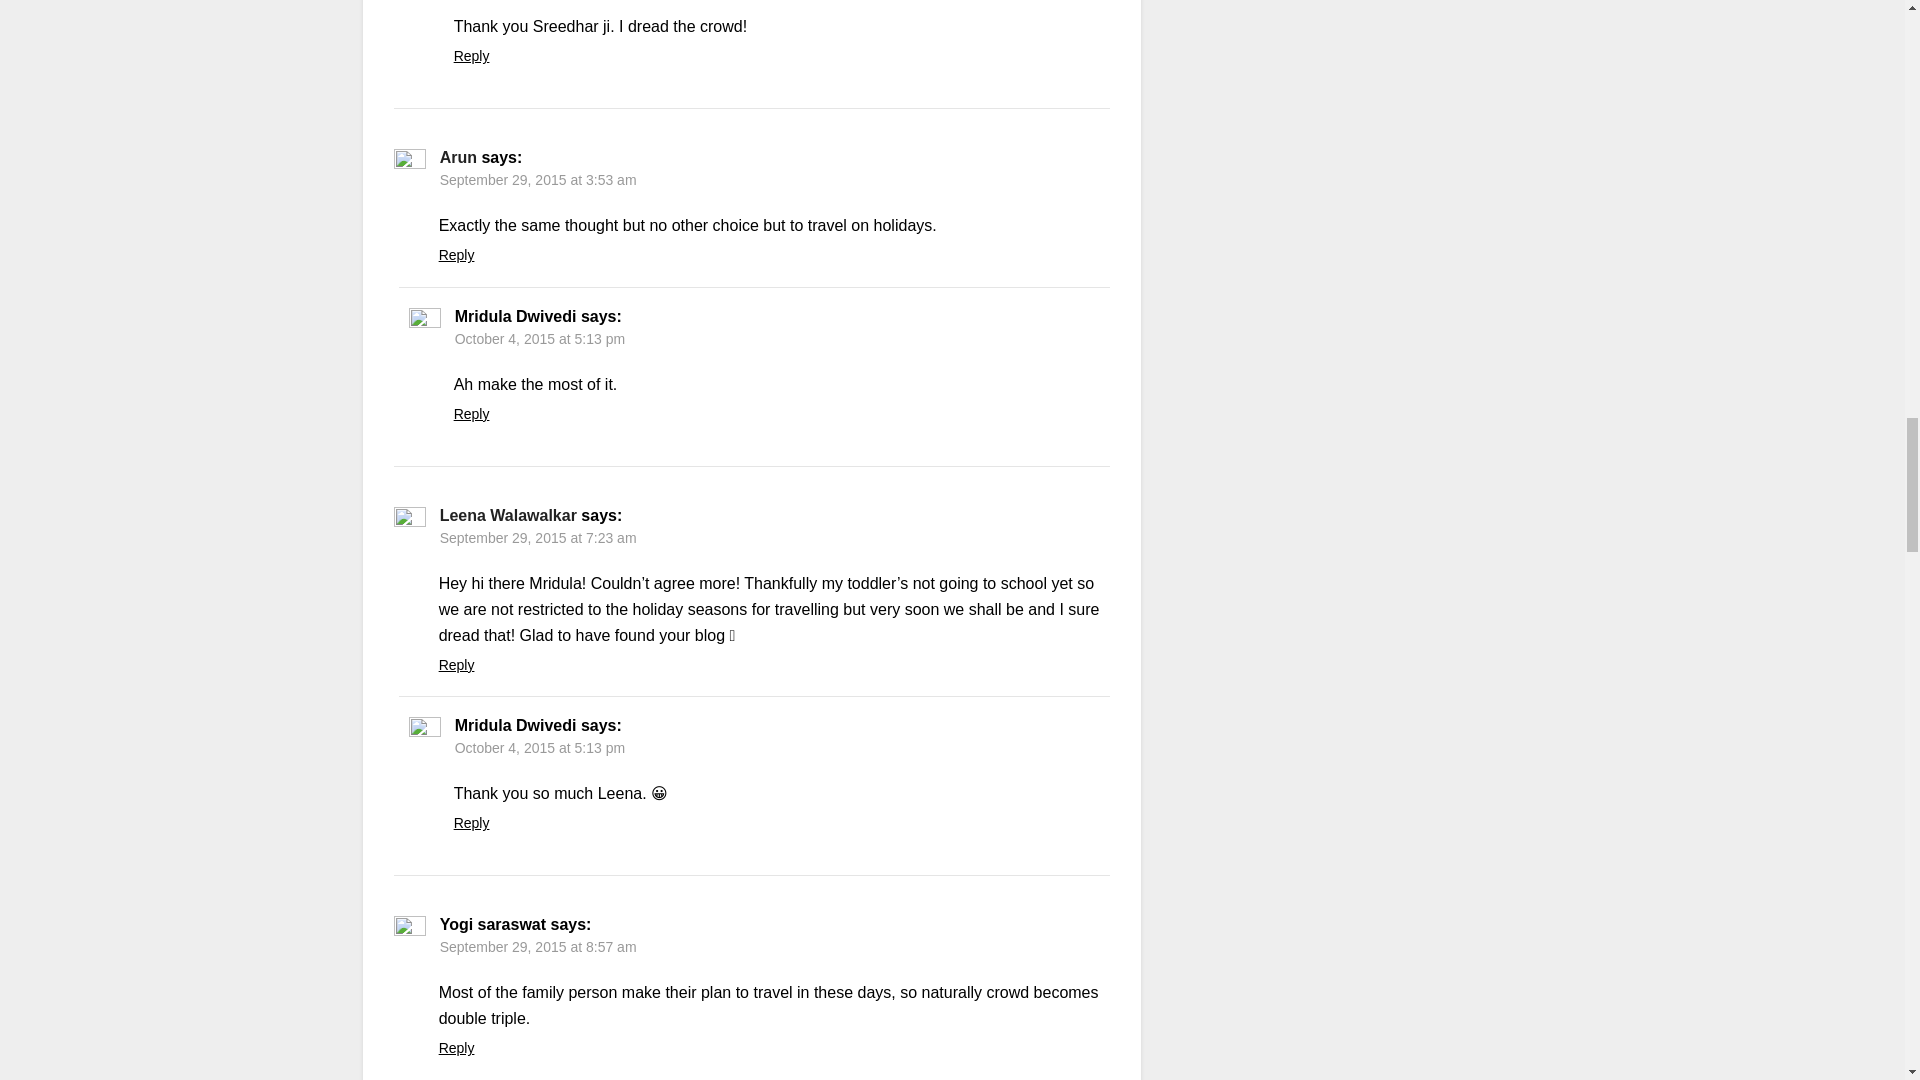  I want to click on Leena Walawalkar, so click(508, 514).